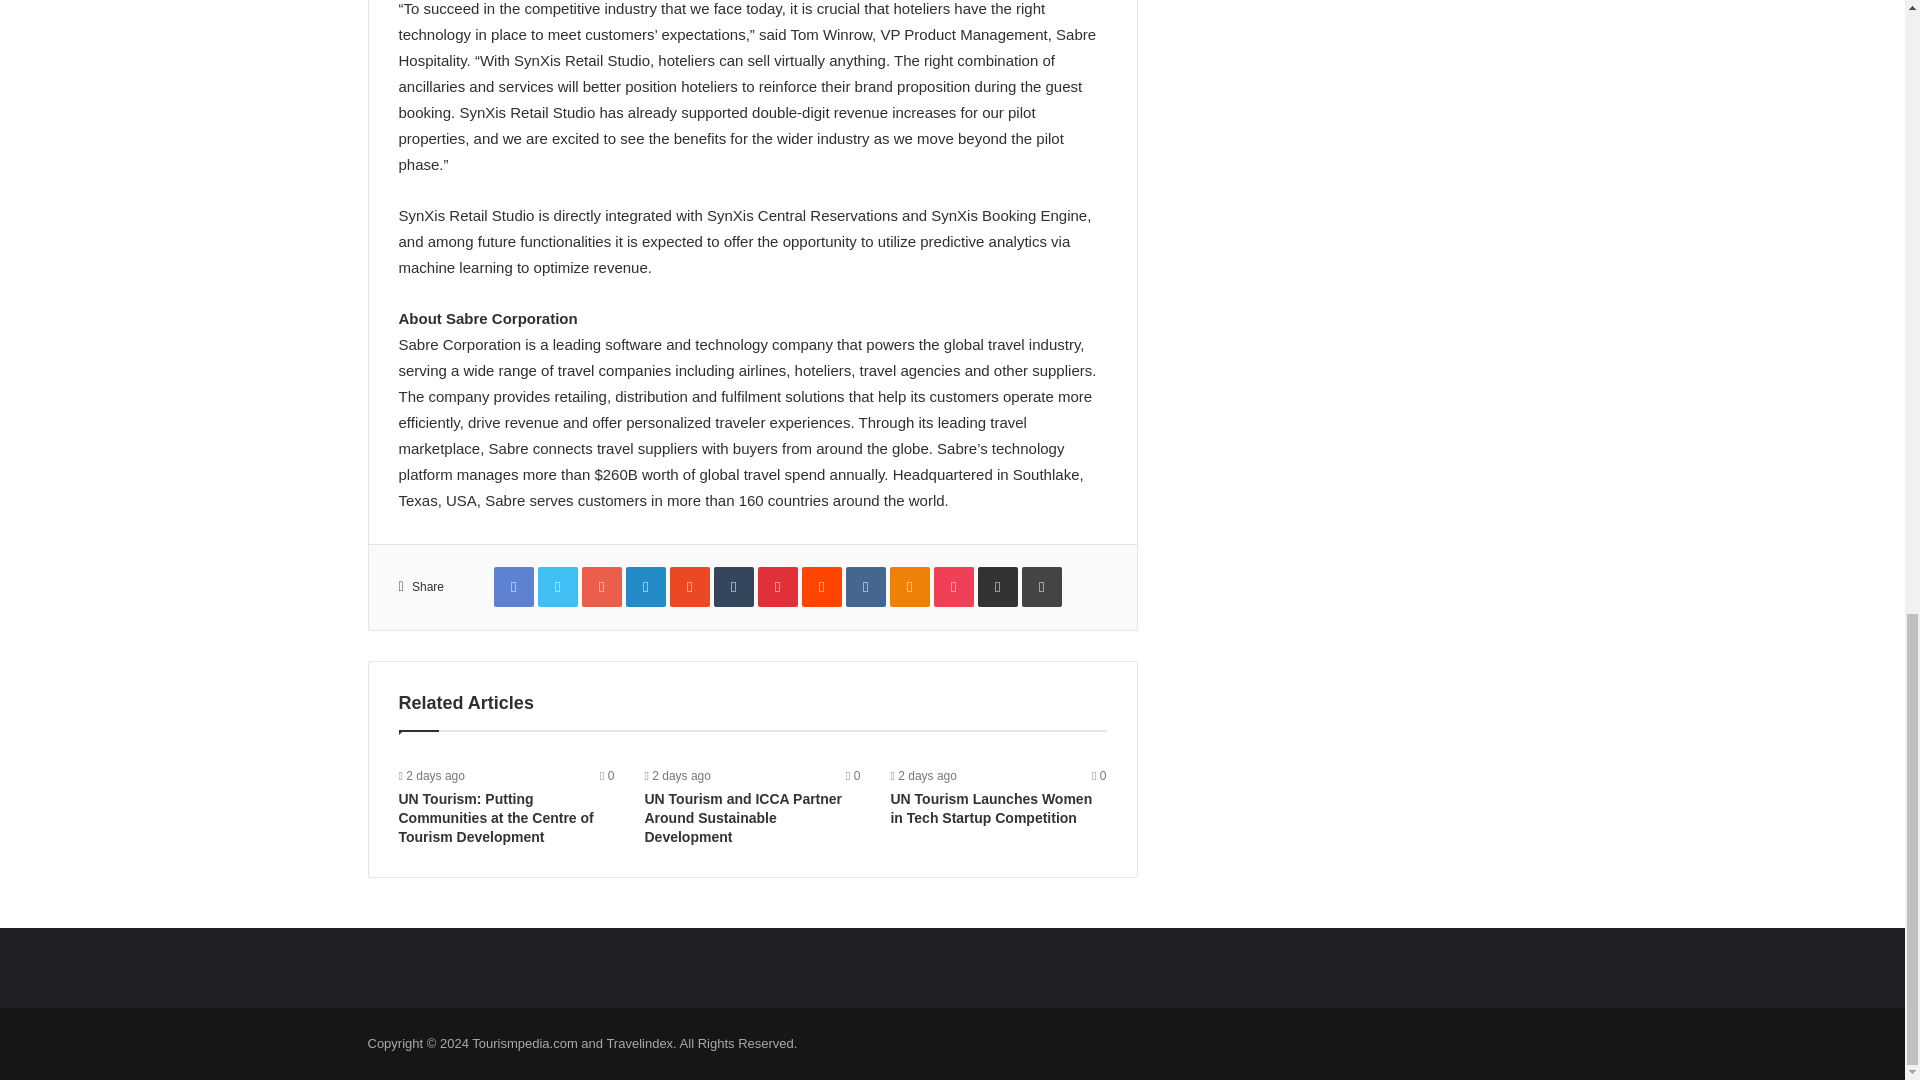 The image size is (1920, 1080). What do you see at coordinates (953, 586) in the screenshot?
I see `Pocket` at bounding box center [953, 586].